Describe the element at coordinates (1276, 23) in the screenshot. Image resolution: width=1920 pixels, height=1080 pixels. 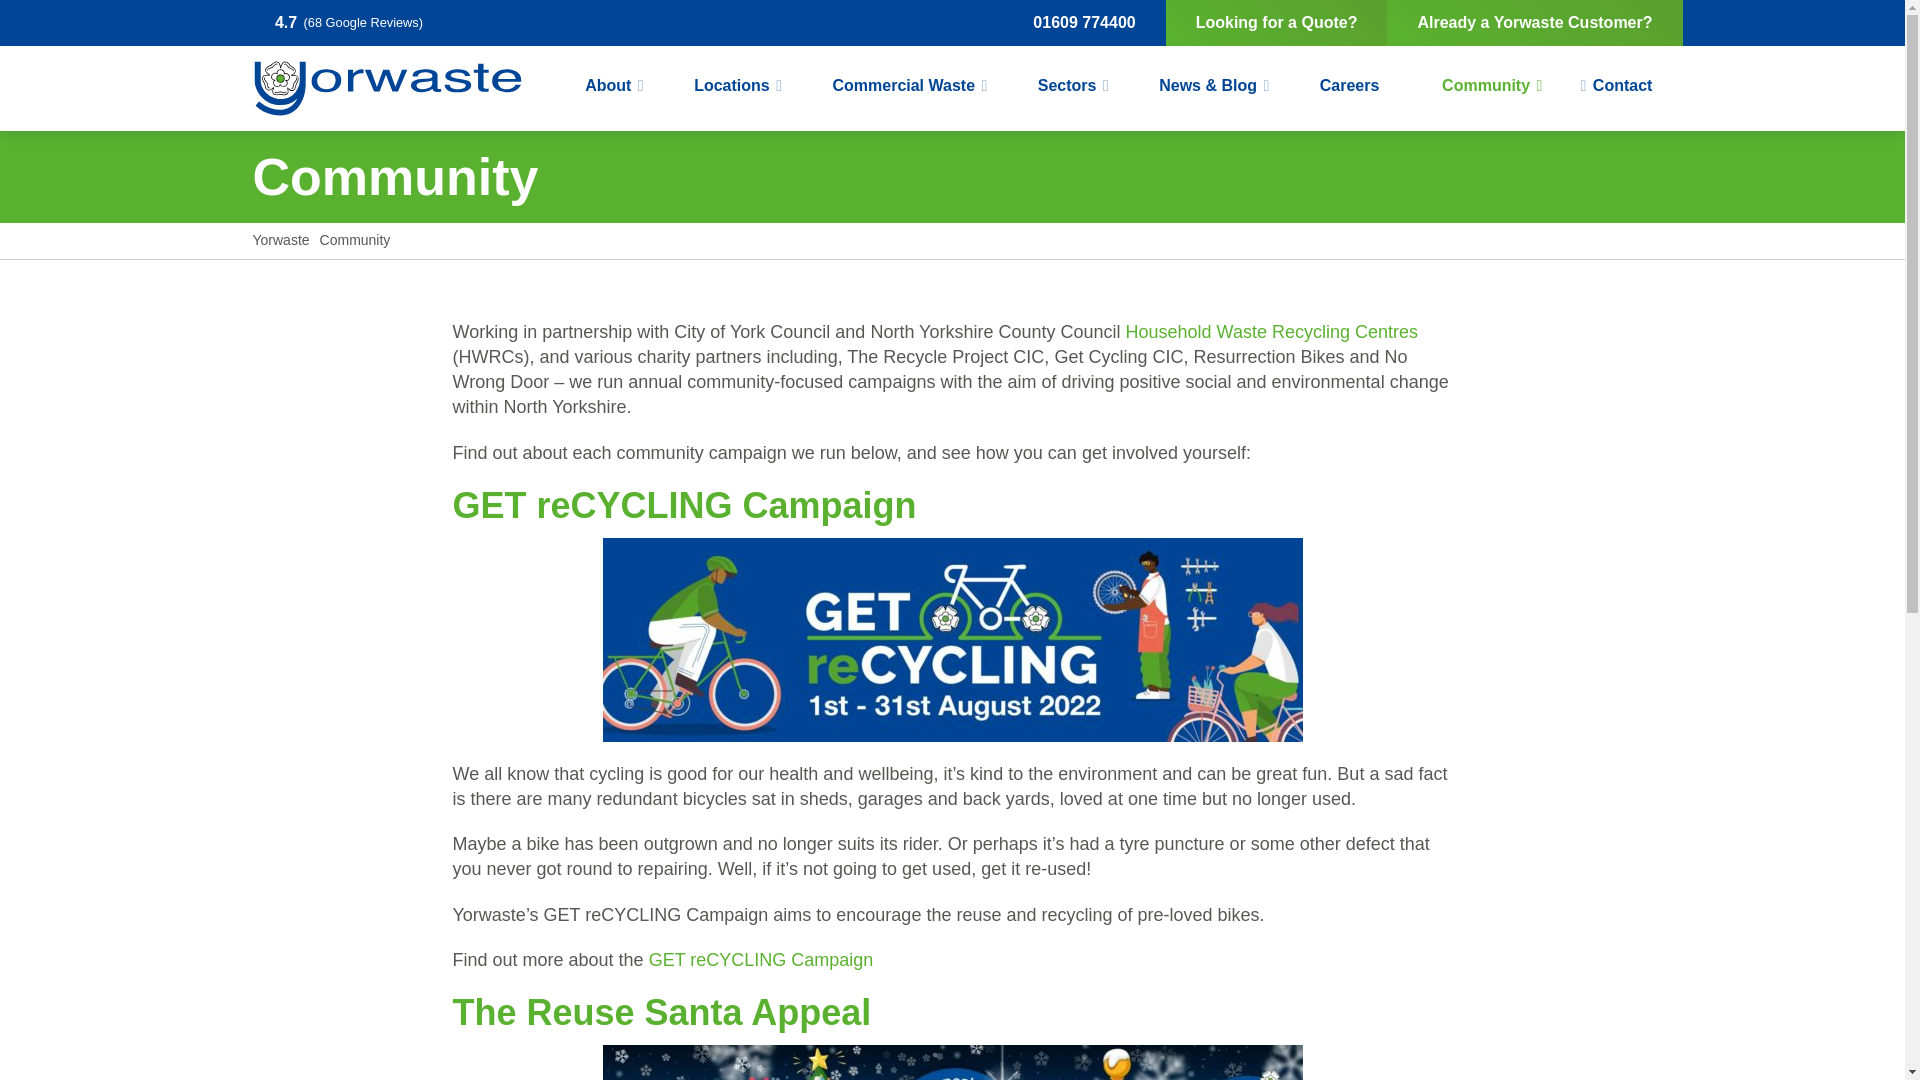
I see `Looking for a Quote?` at that location.